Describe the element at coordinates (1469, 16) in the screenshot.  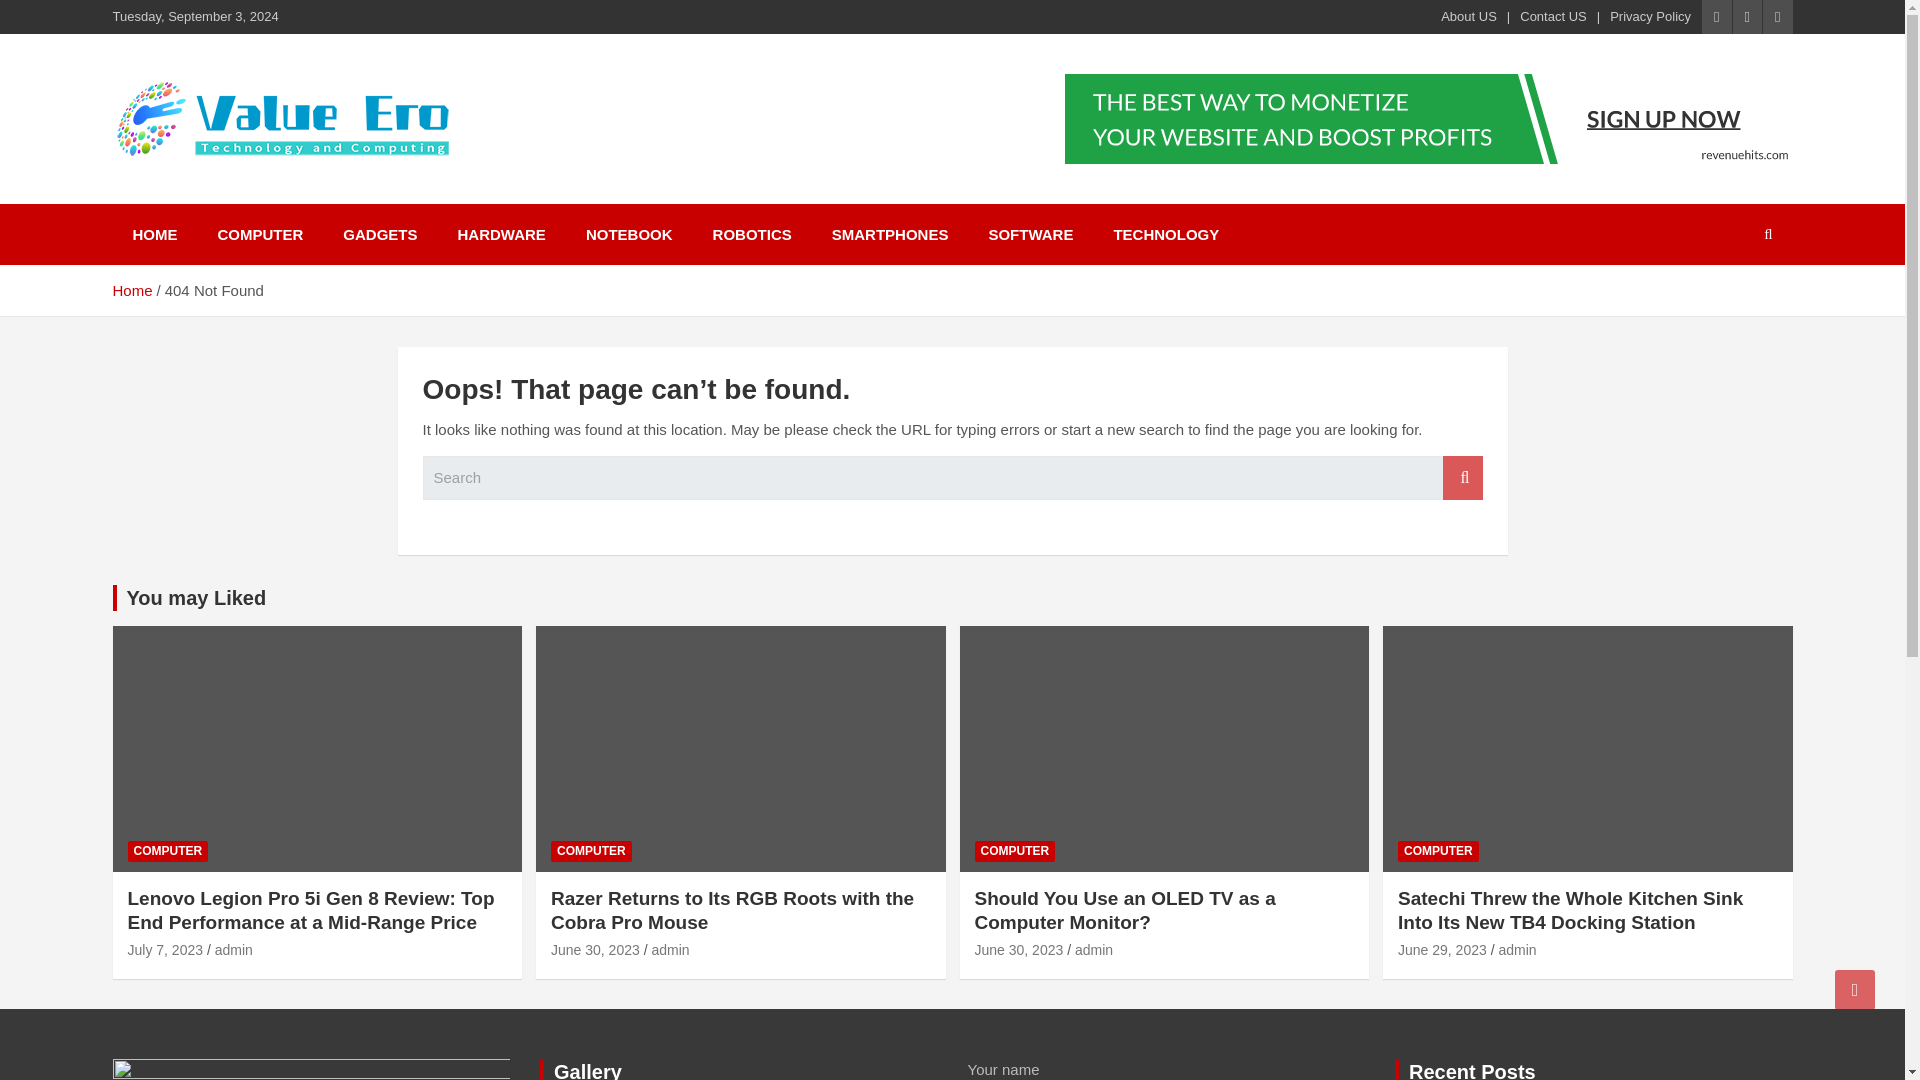
I see `About US` at that location.